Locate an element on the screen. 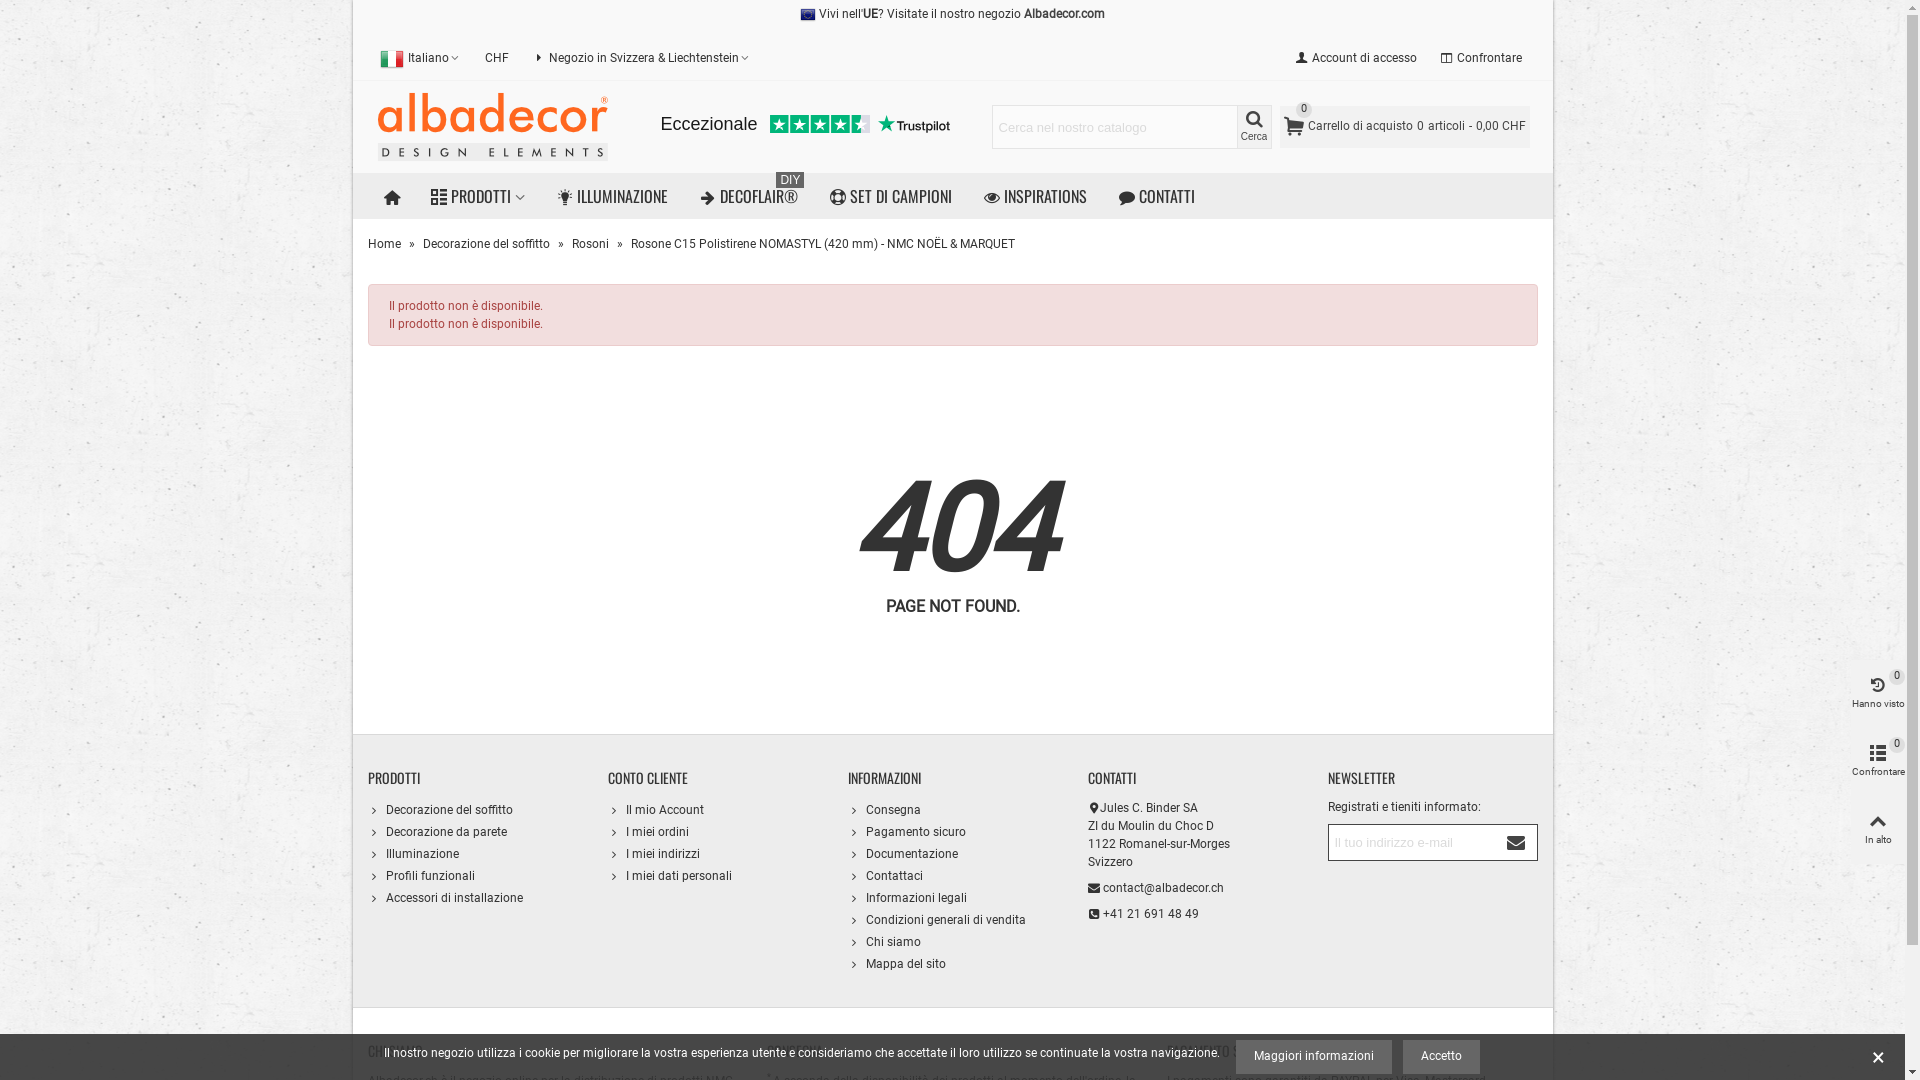 Image resolution: width=1920 pixels, height=1080 pixels. Accessori di installazione is located at coordinates (473, 898).